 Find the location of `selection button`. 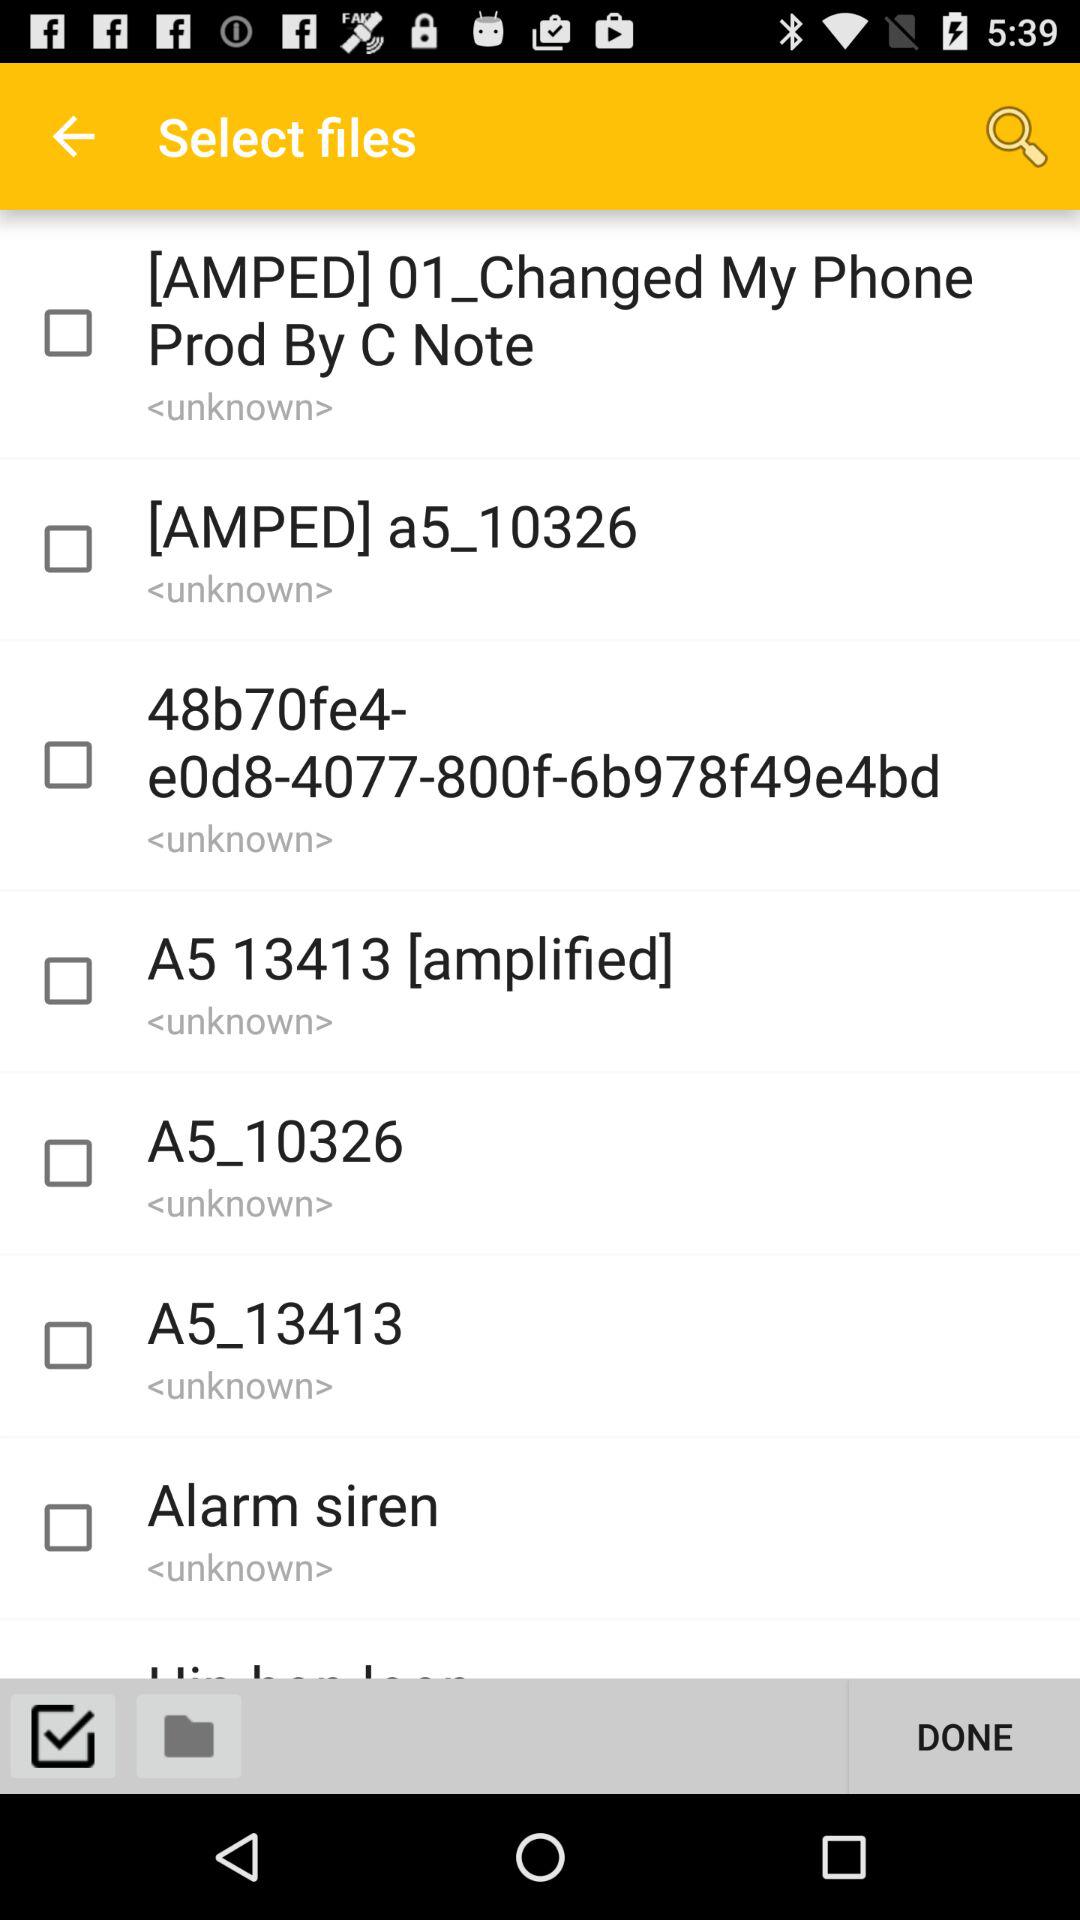

selection button is located at coordinates (63, 1736).